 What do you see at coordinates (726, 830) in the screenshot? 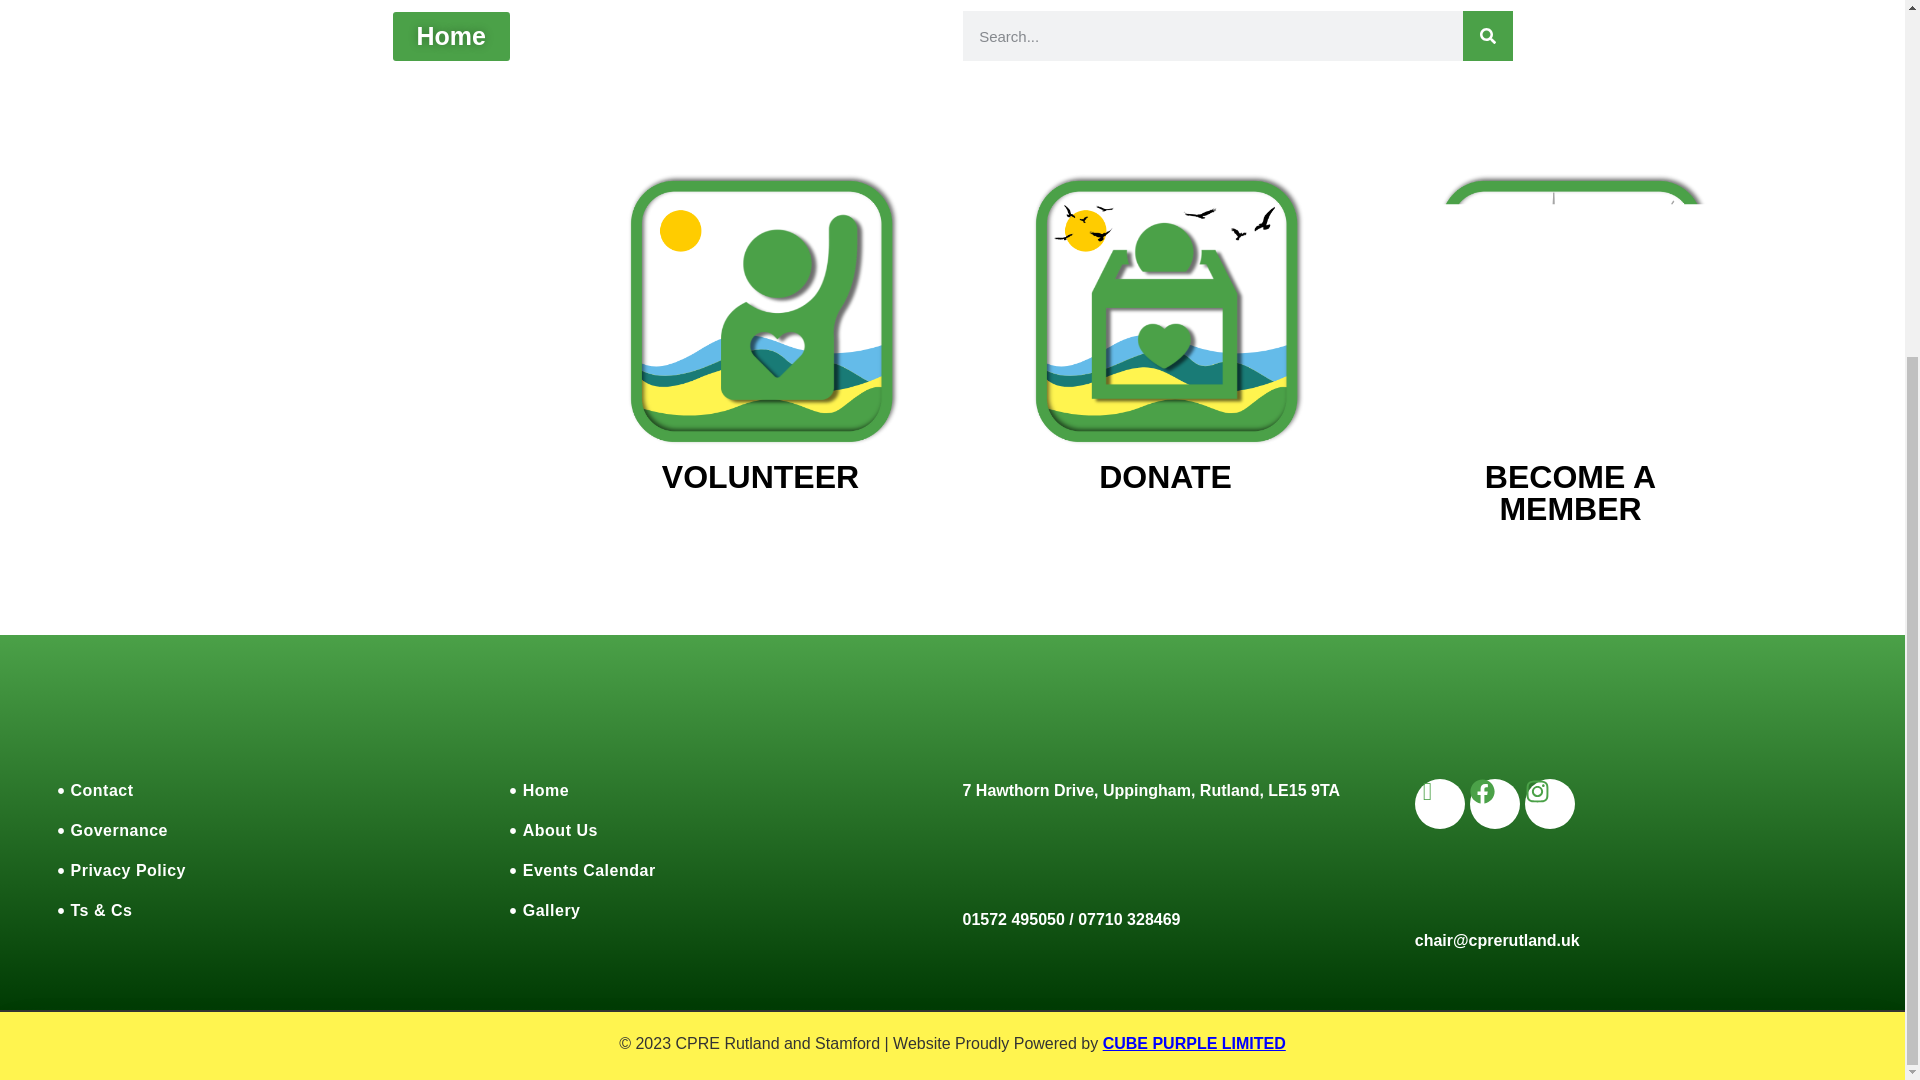
I see `About Us` at bounding box center [726, 830].